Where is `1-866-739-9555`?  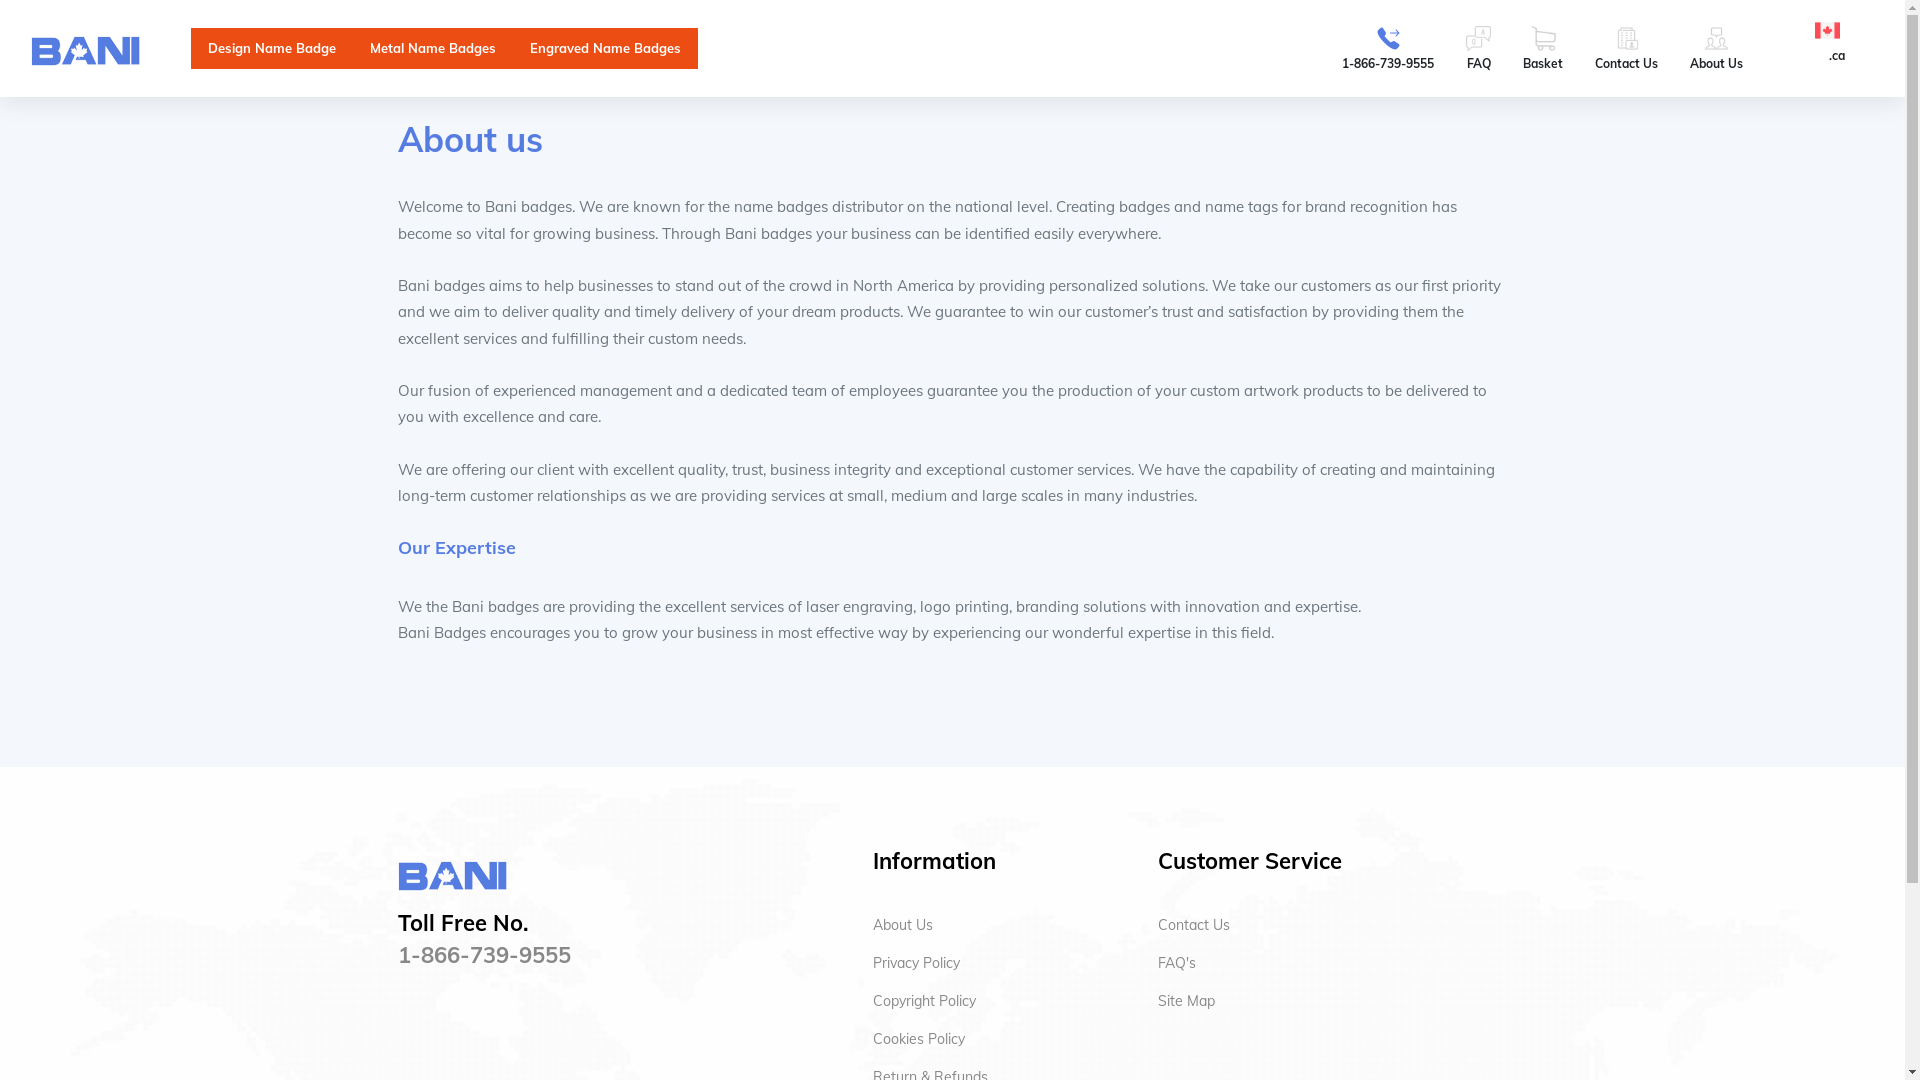
1-866-739-9555 is located at coordinates (1388, 48).